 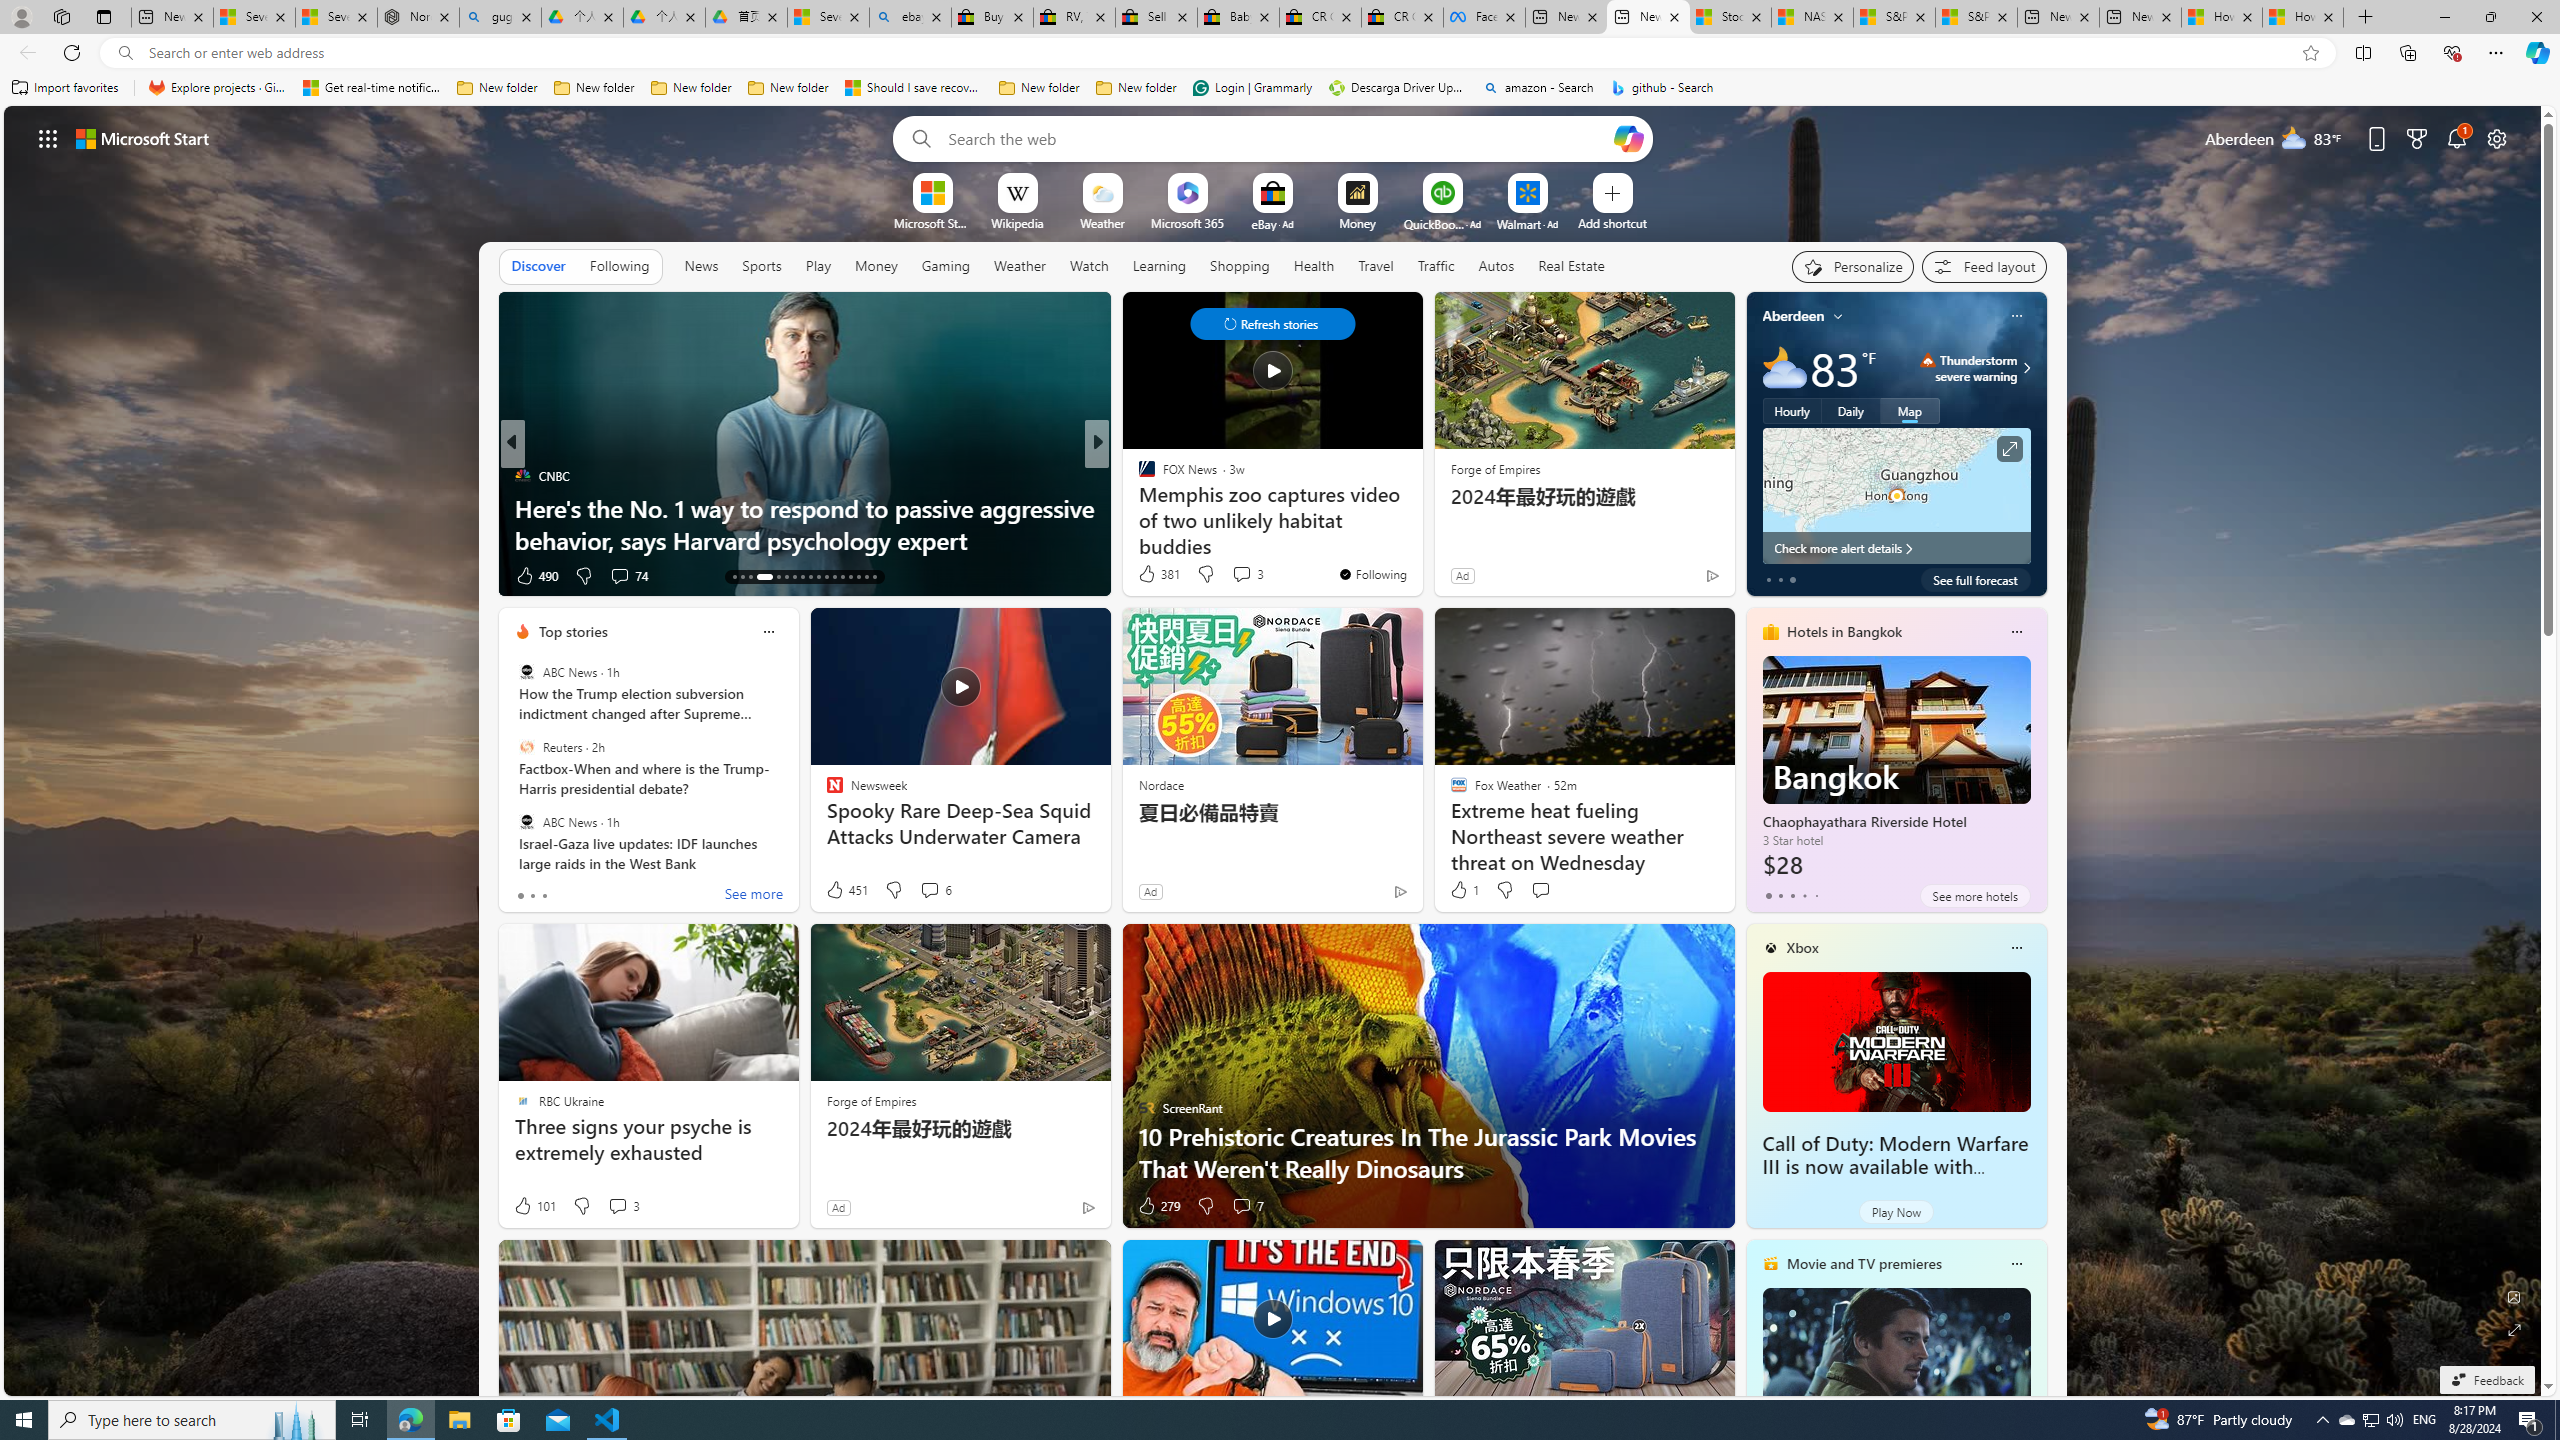 What do you see at coordinates (834, 577) in the screenshot?
I see `AutomationID: tab-24` at bounding box center [834, 577].